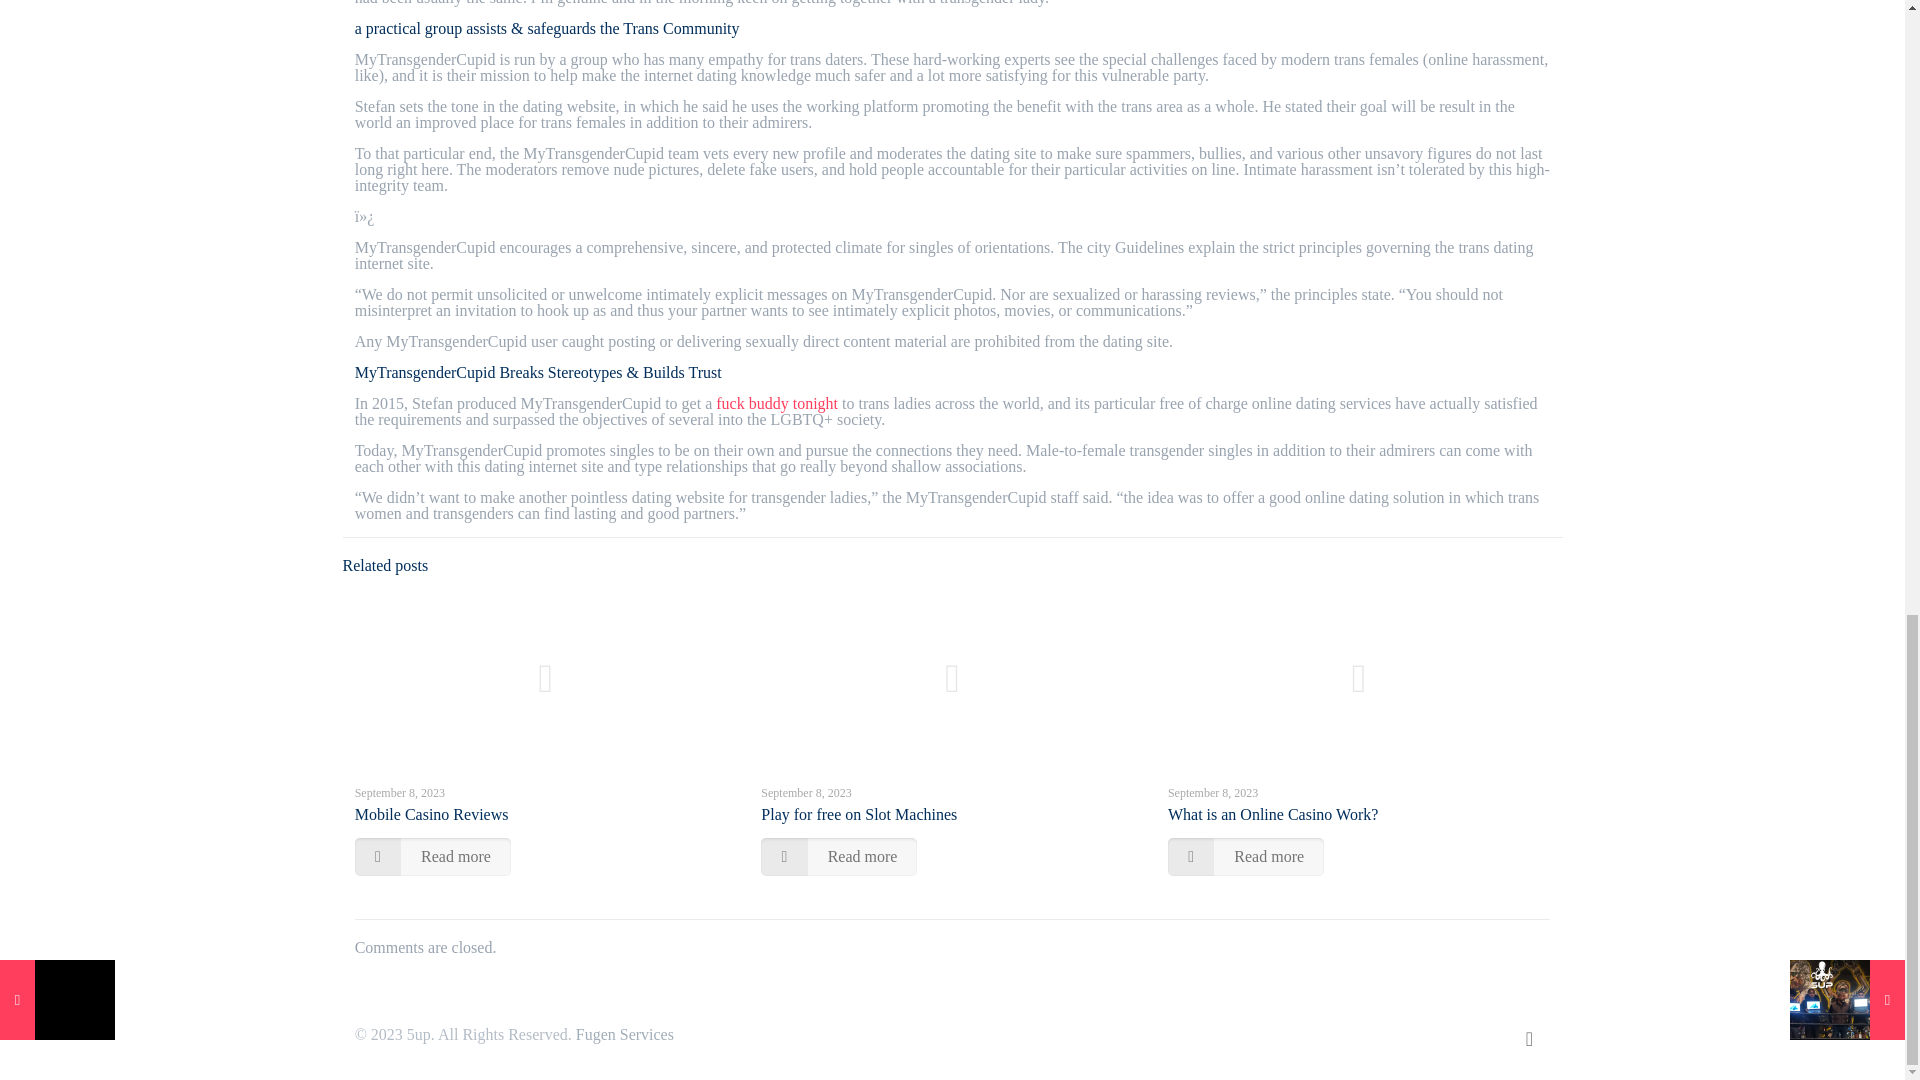 This screenshot has width=1920, height=1080. Describe the element at coordinates (1424, 1035) in the screenshot. I see `Vimeo` at that location.